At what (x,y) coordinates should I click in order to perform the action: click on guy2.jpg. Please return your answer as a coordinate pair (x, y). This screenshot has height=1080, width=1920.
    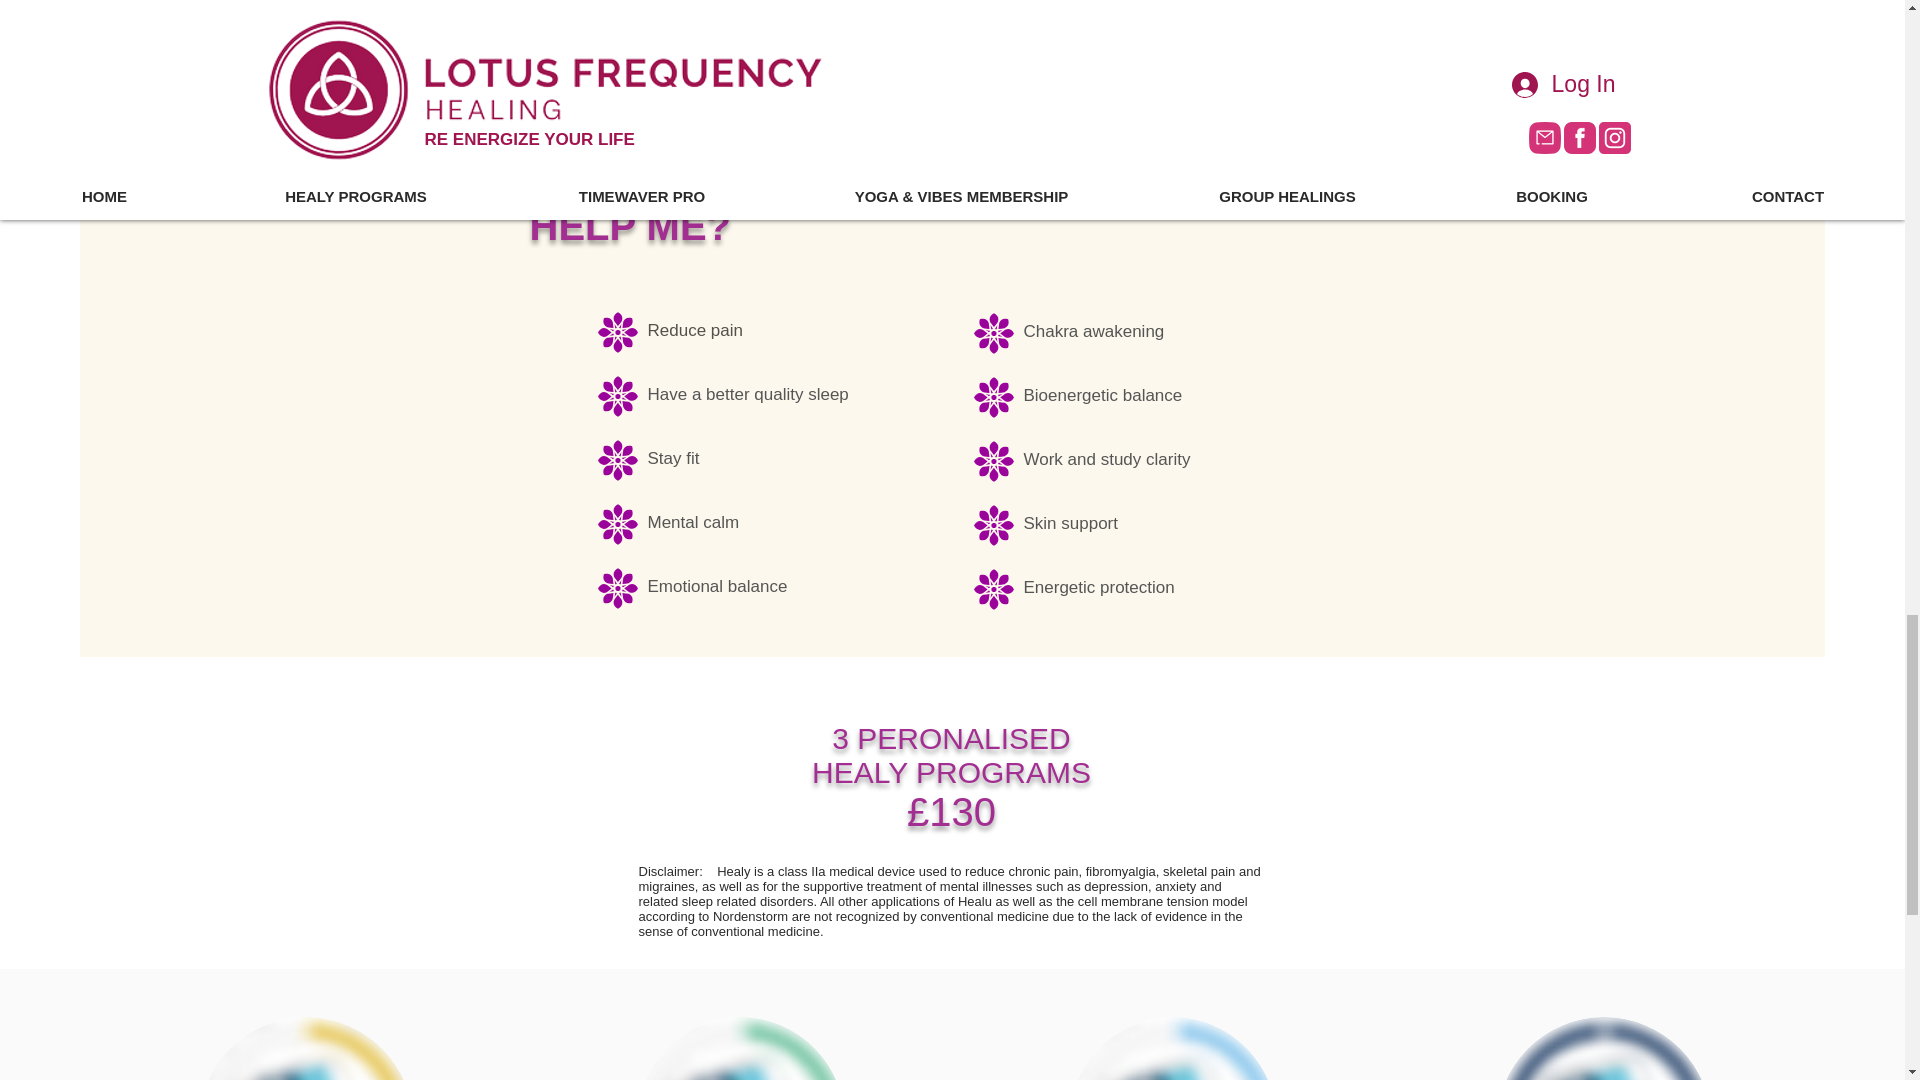
    Looking at the image, I should click on (1172, 1048).